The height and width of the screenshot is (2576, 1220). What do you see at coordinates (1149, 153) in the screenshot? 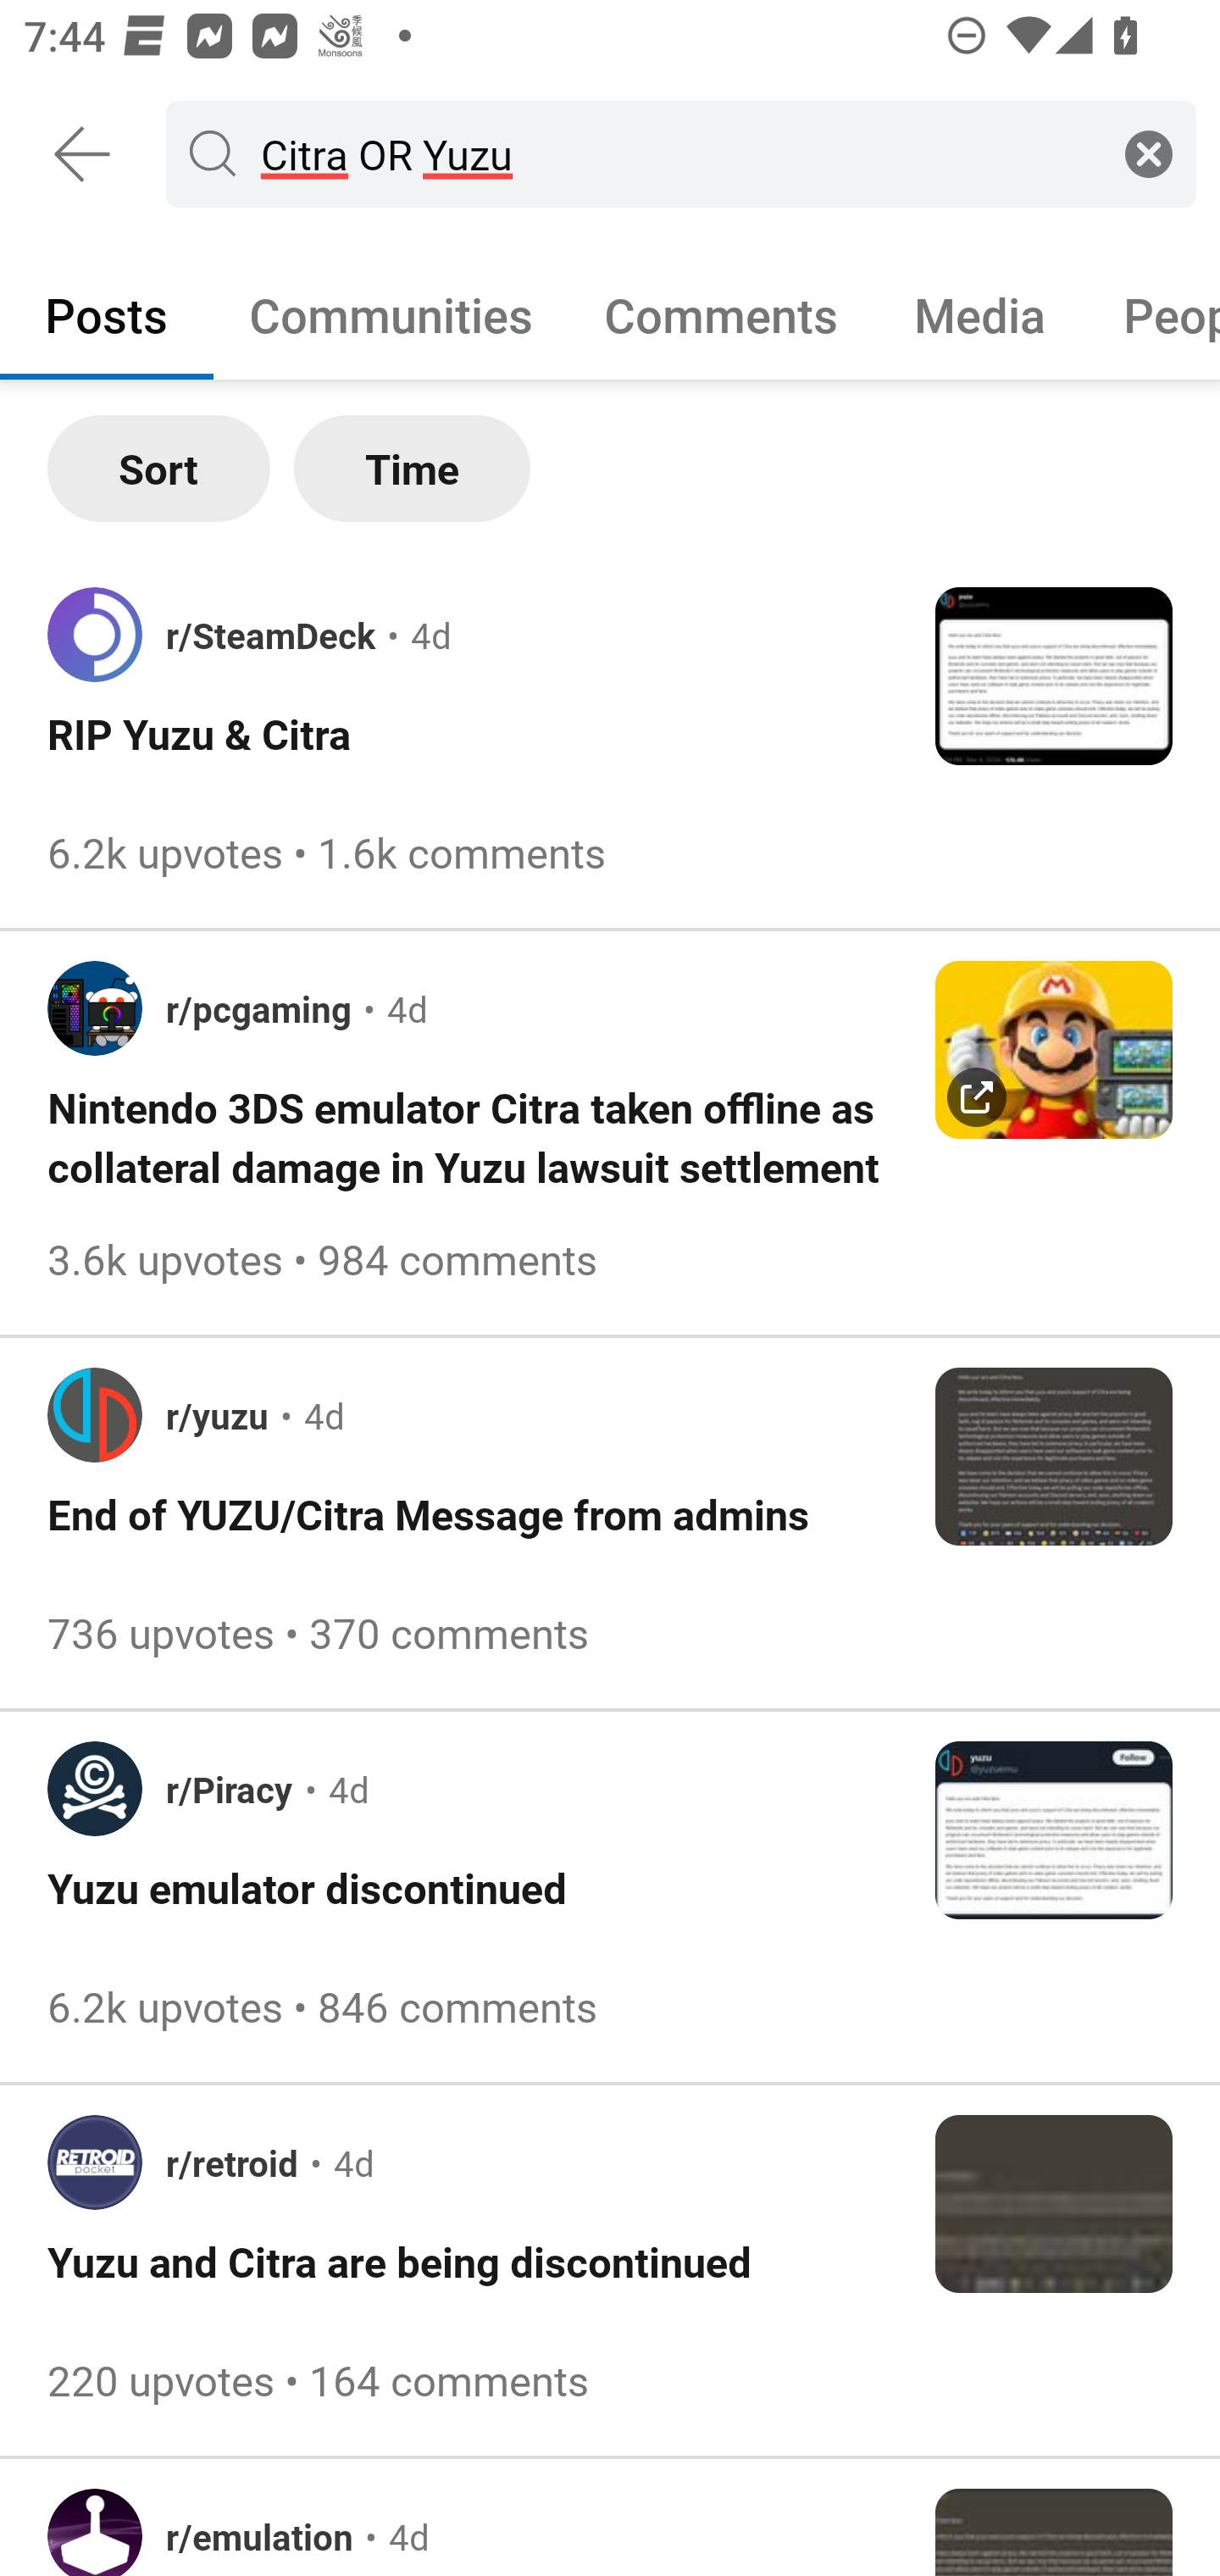
I see `Clear search` at bounding box center [1149, 153].